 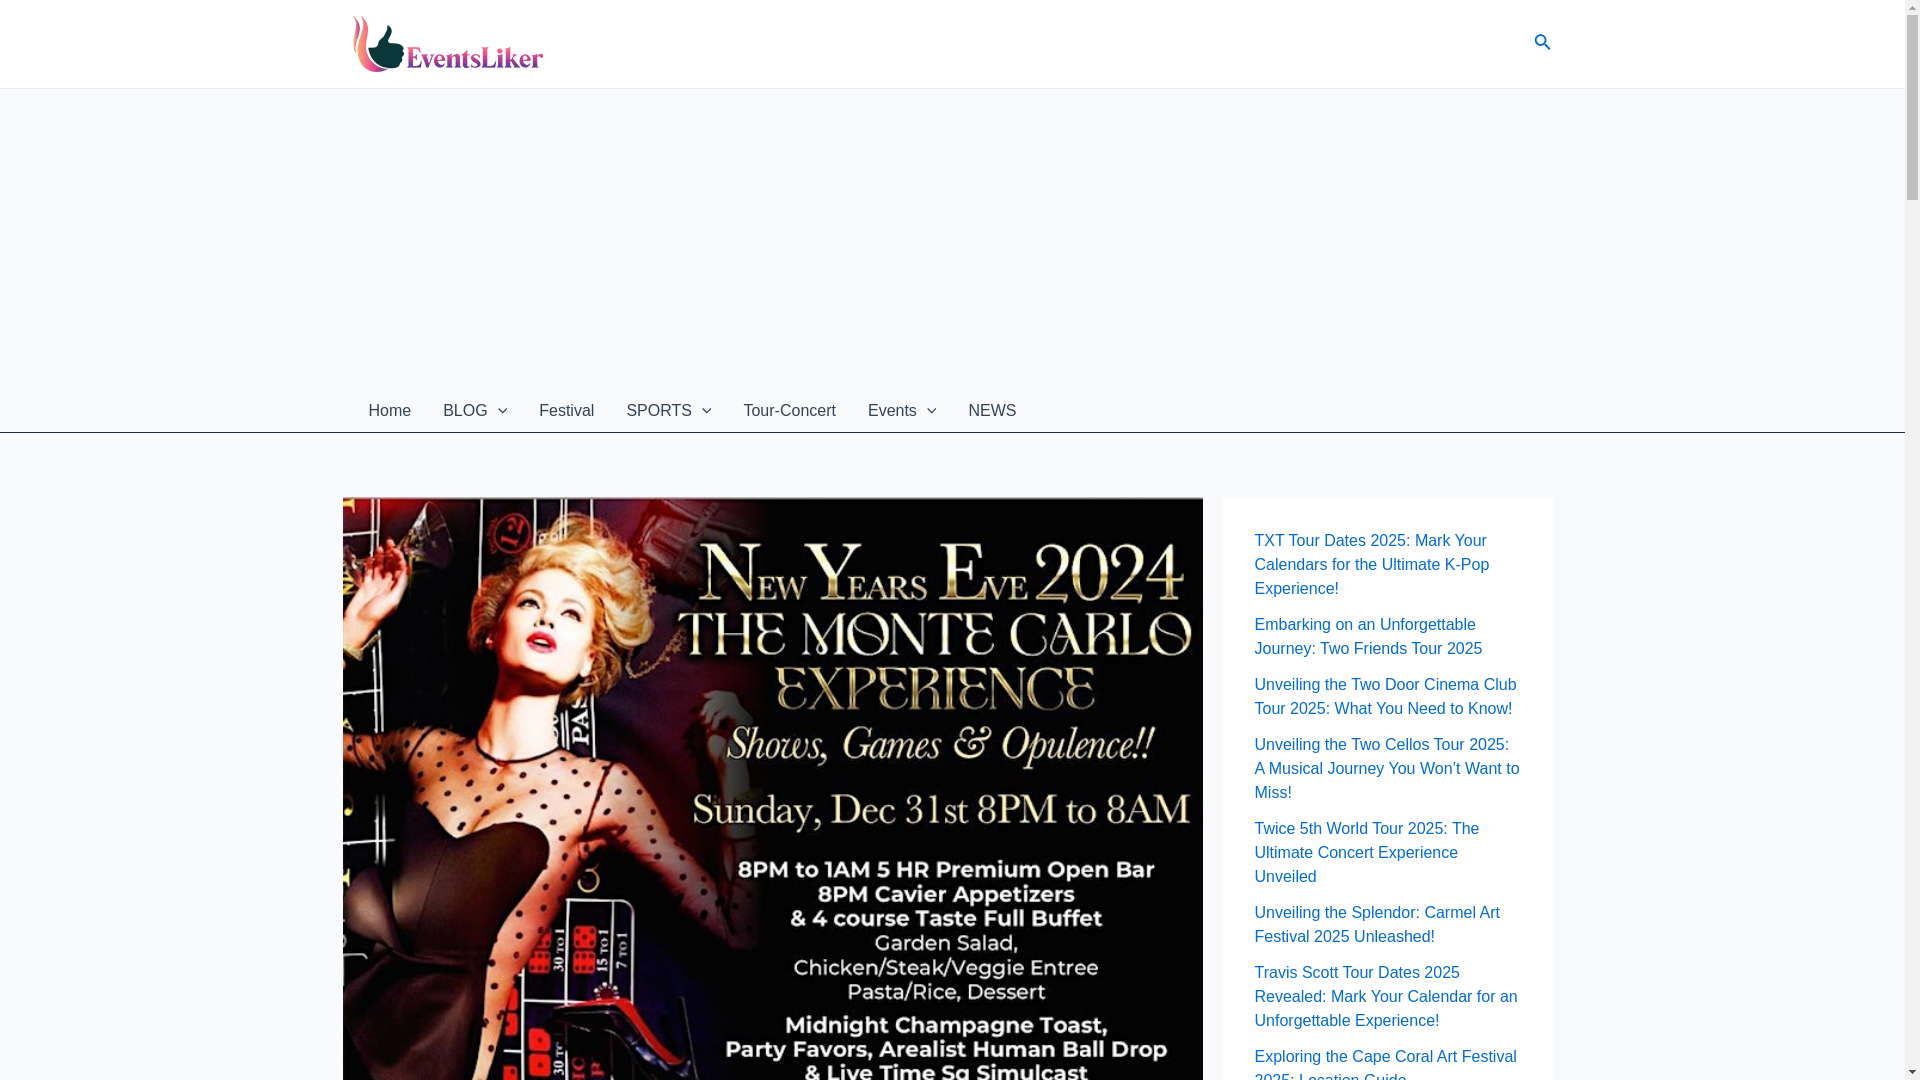 What do you see at coordinates (902, 410) in the screenshot?
I see `Events` at bounding box center [902, 410].